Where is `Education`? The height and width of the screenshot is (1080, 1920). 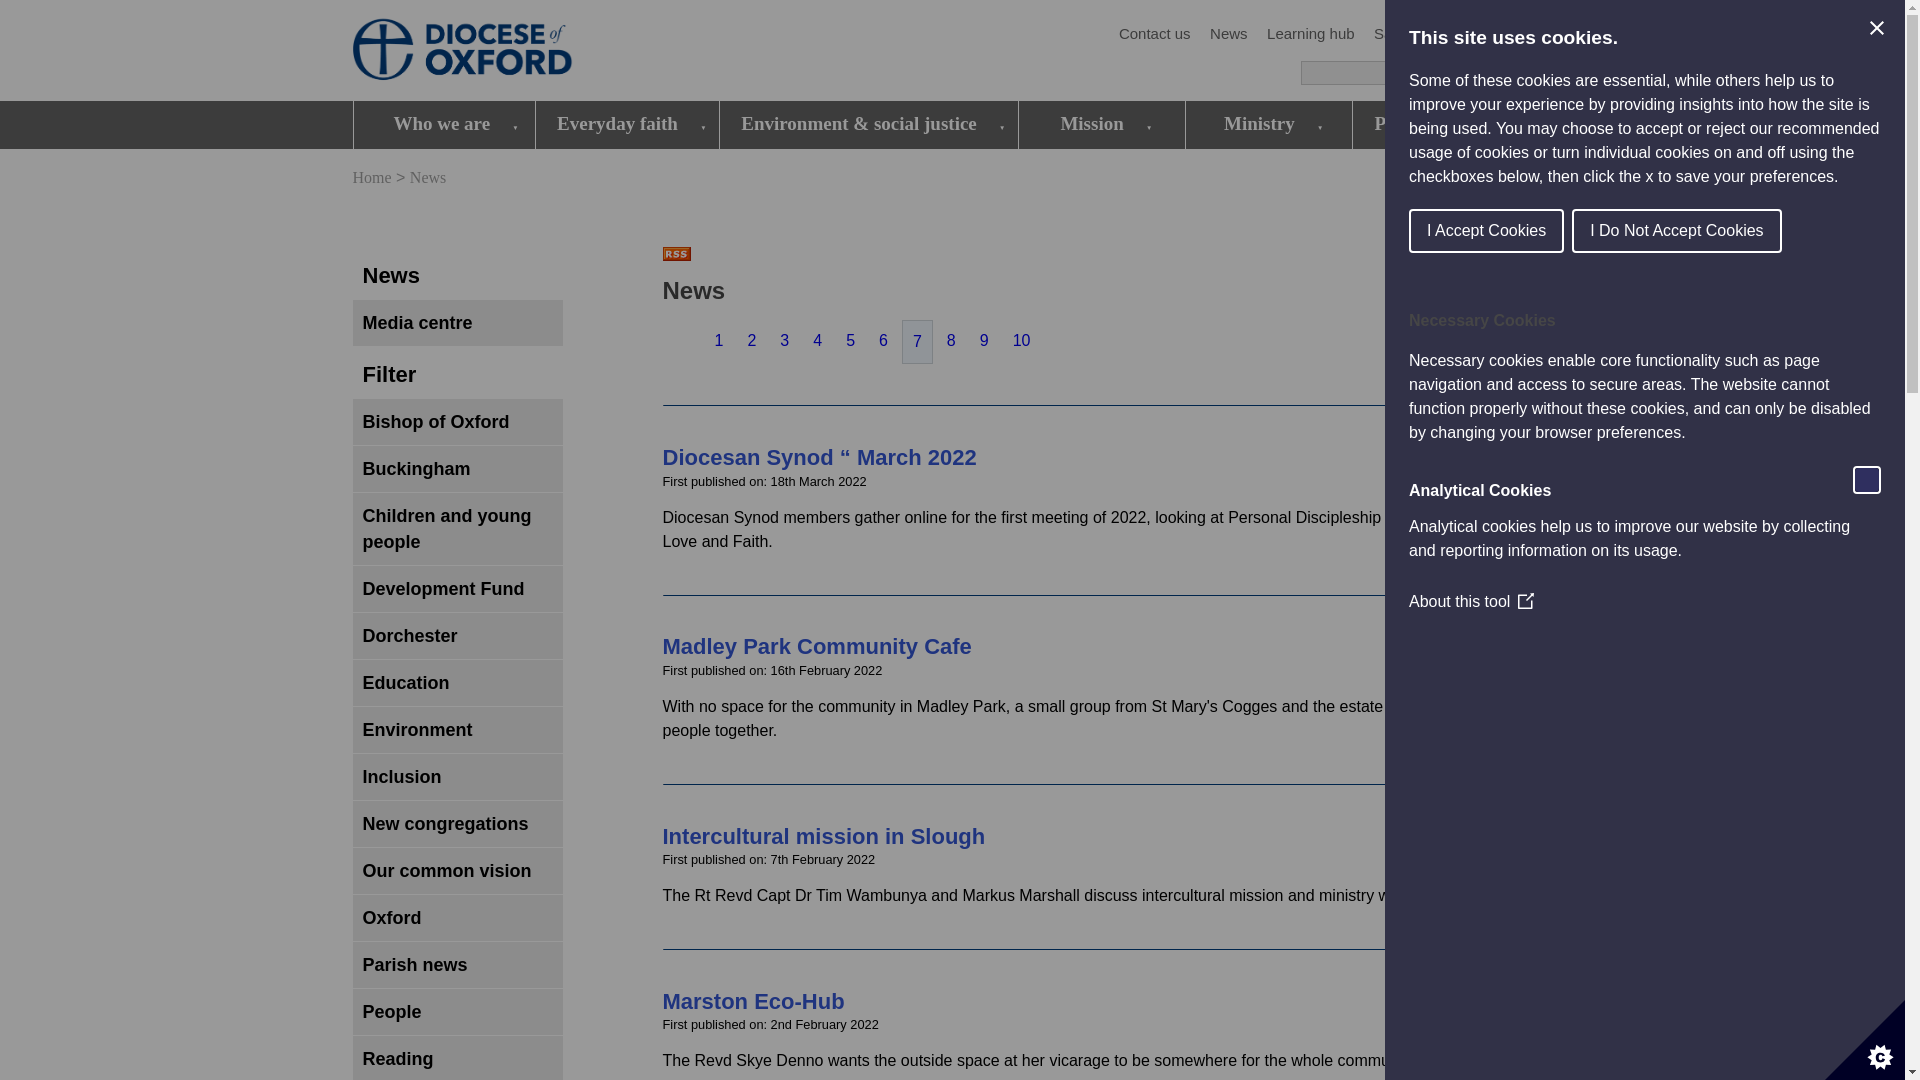
Education is located at coordinates (1516, 34).